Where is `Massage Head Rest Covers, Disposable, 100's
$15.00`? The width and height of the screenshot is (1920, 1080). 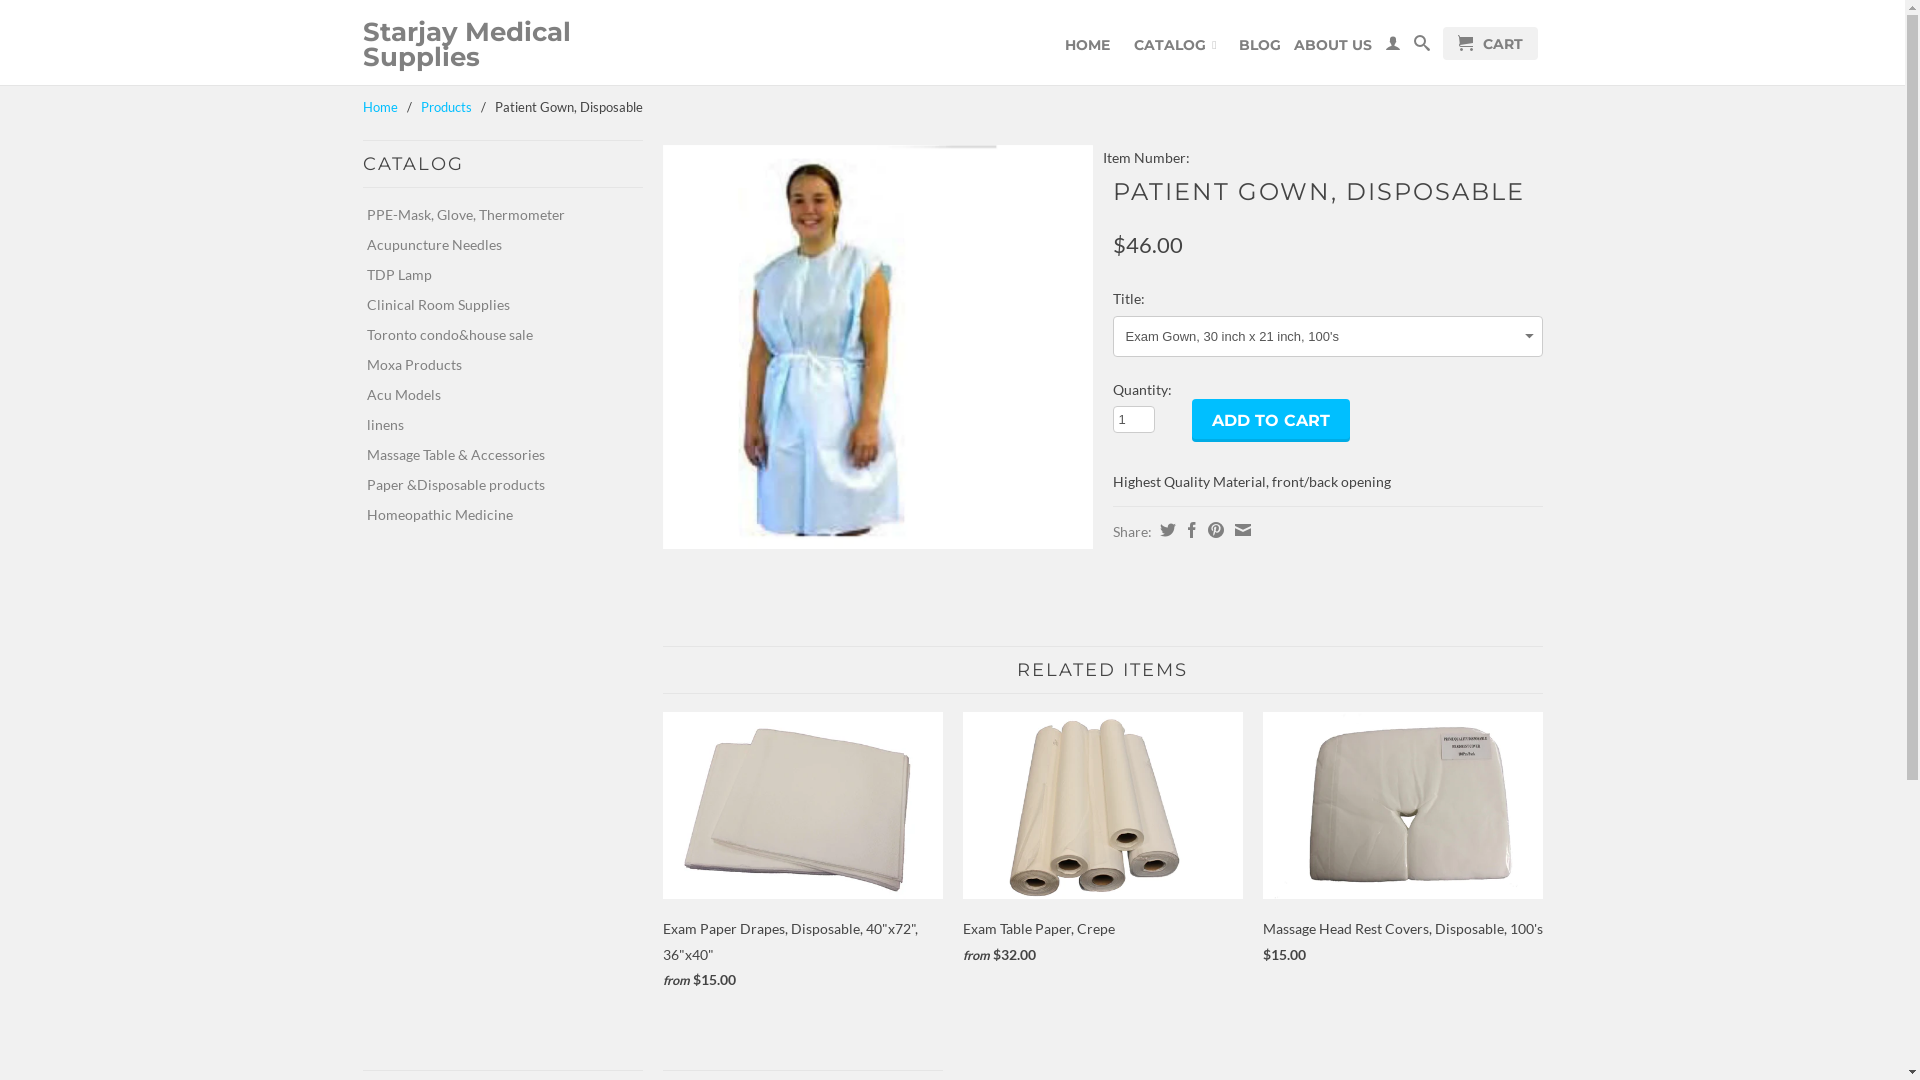 Massage Head Rest Covers, Disposable, 100's
$15.00 is located at coordinates (1402, 843).